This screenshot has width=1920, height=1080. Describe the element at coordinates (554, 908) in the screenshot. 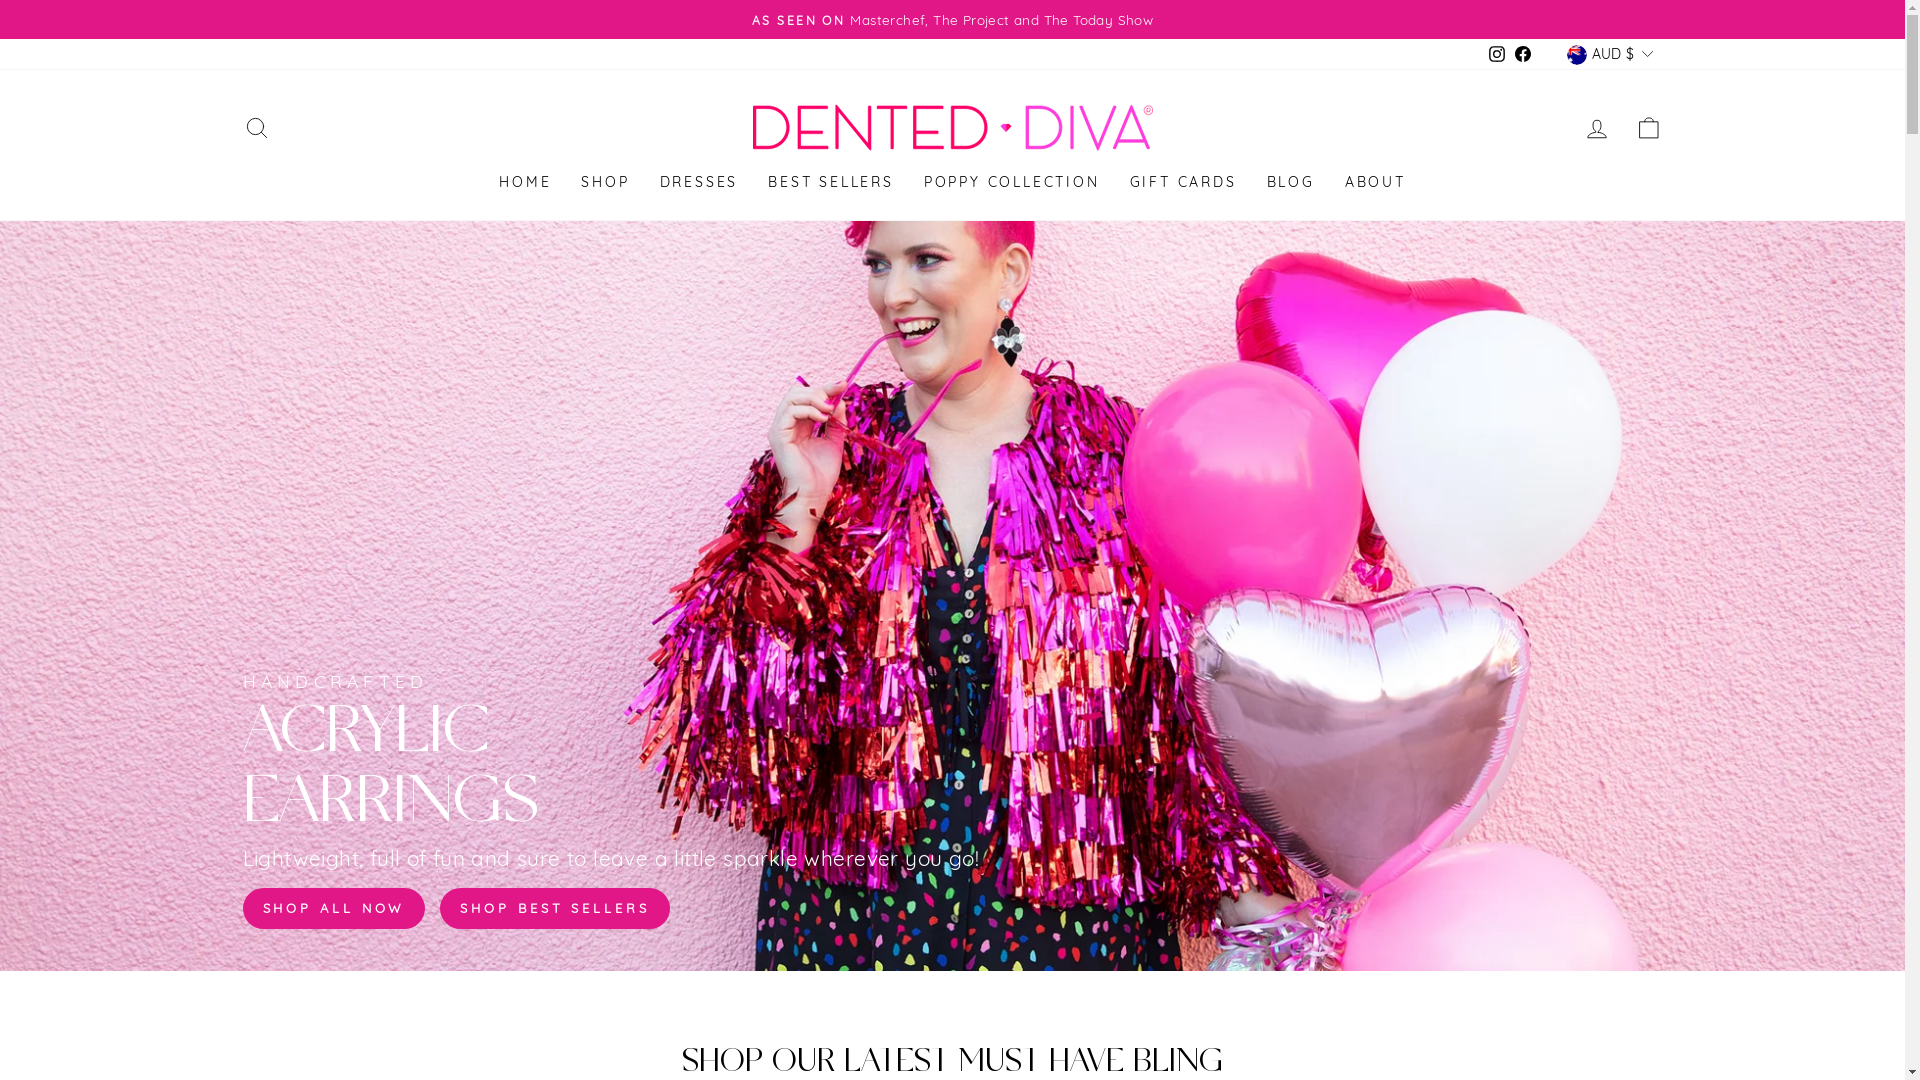

I see `SHOP BEST SELLERS` at that location.